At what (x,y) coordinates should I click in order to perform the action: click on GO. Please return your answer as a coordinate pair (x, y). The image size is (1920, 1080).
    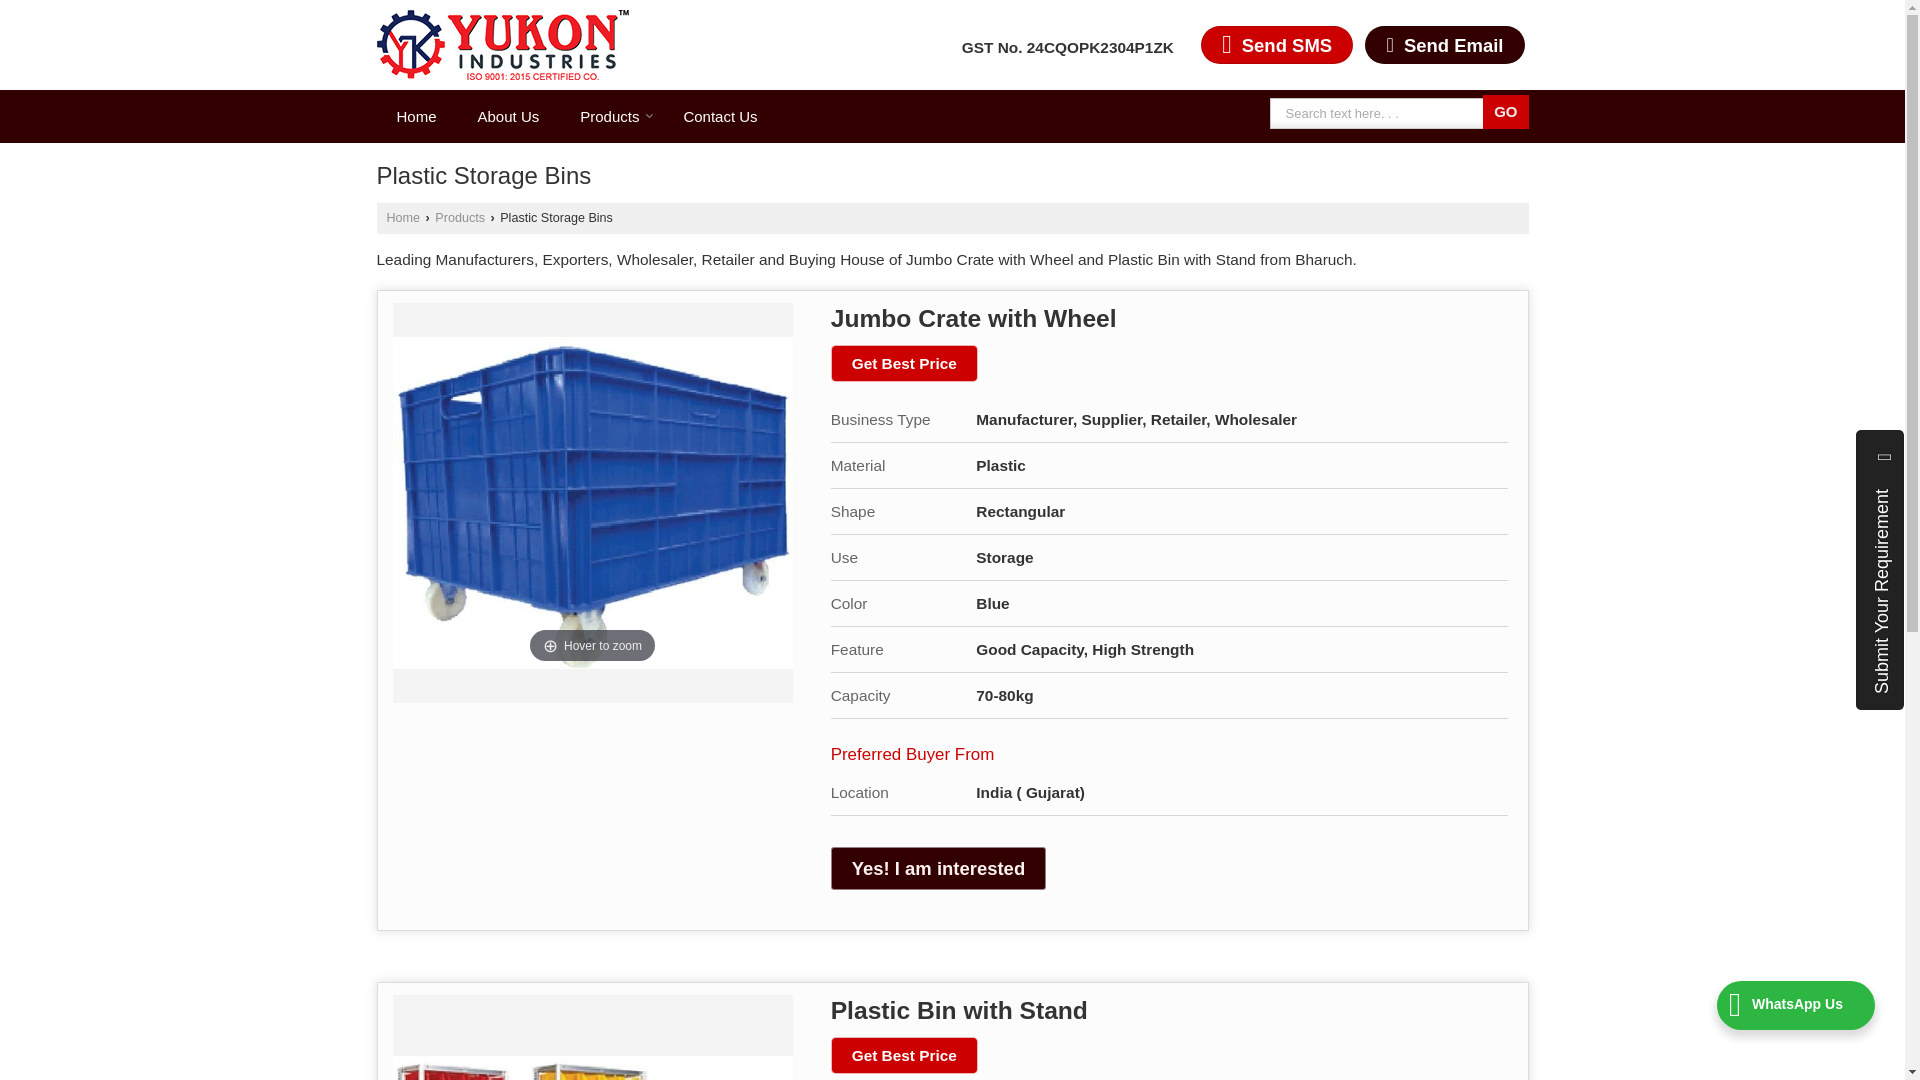
    Looking at the image, I should click on (1505, 112).